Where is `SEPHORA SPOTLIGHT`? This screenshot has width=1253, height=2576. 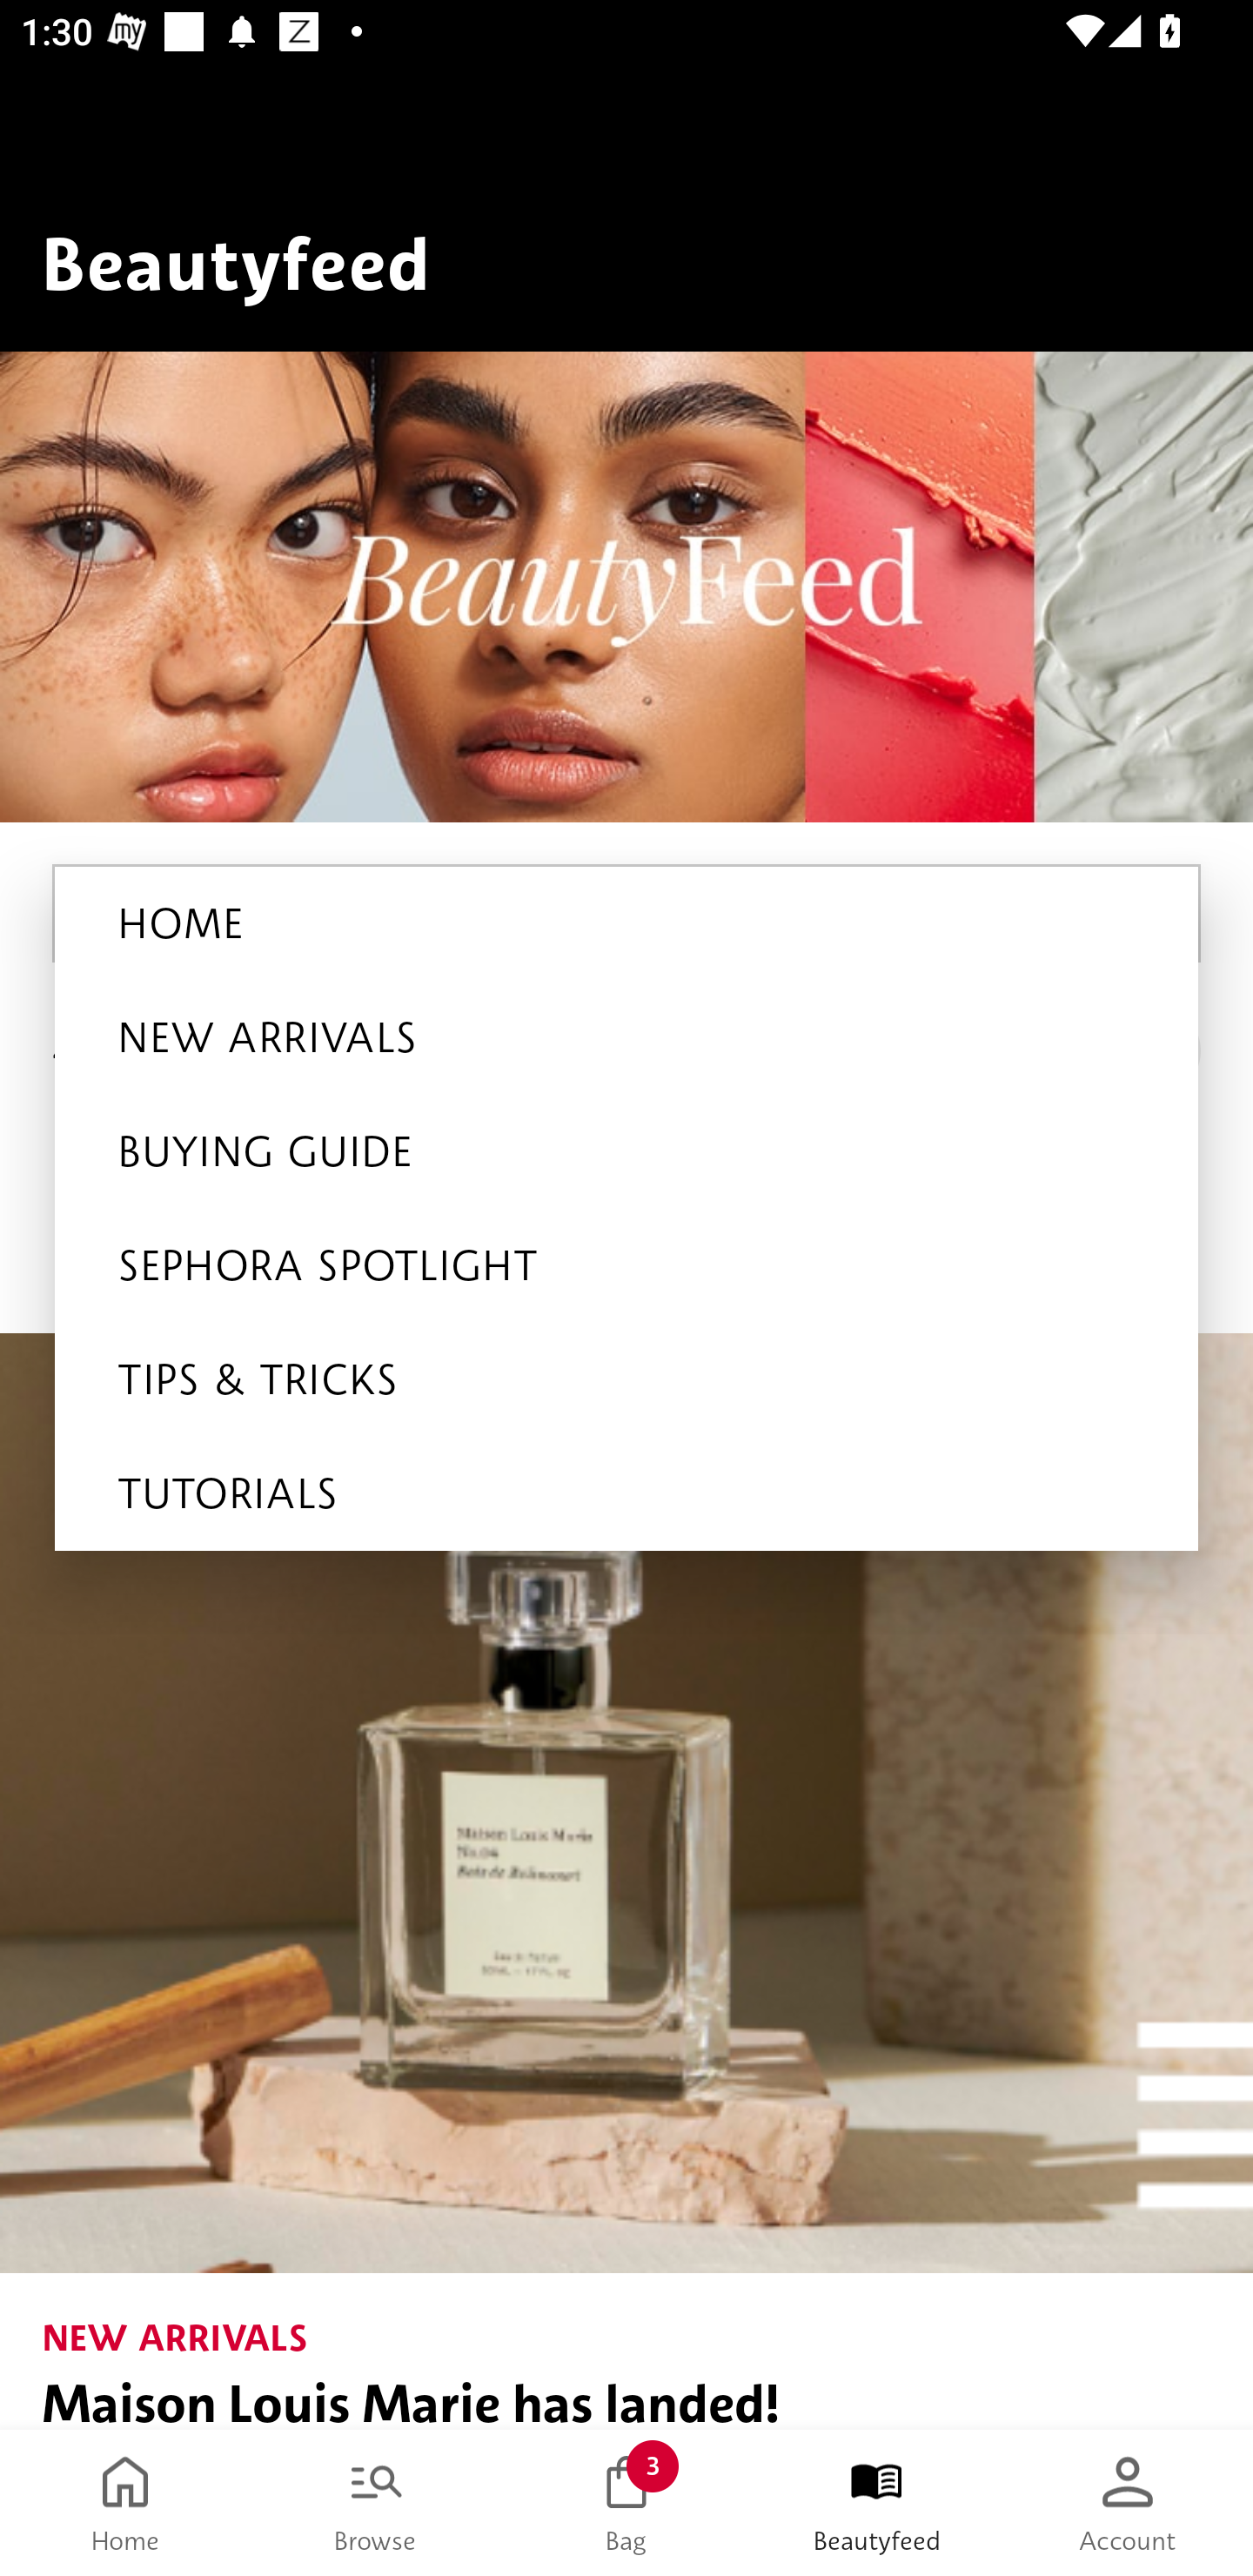
SEPHORA SPOTLIGHT is located at coordinates (626, 1265).